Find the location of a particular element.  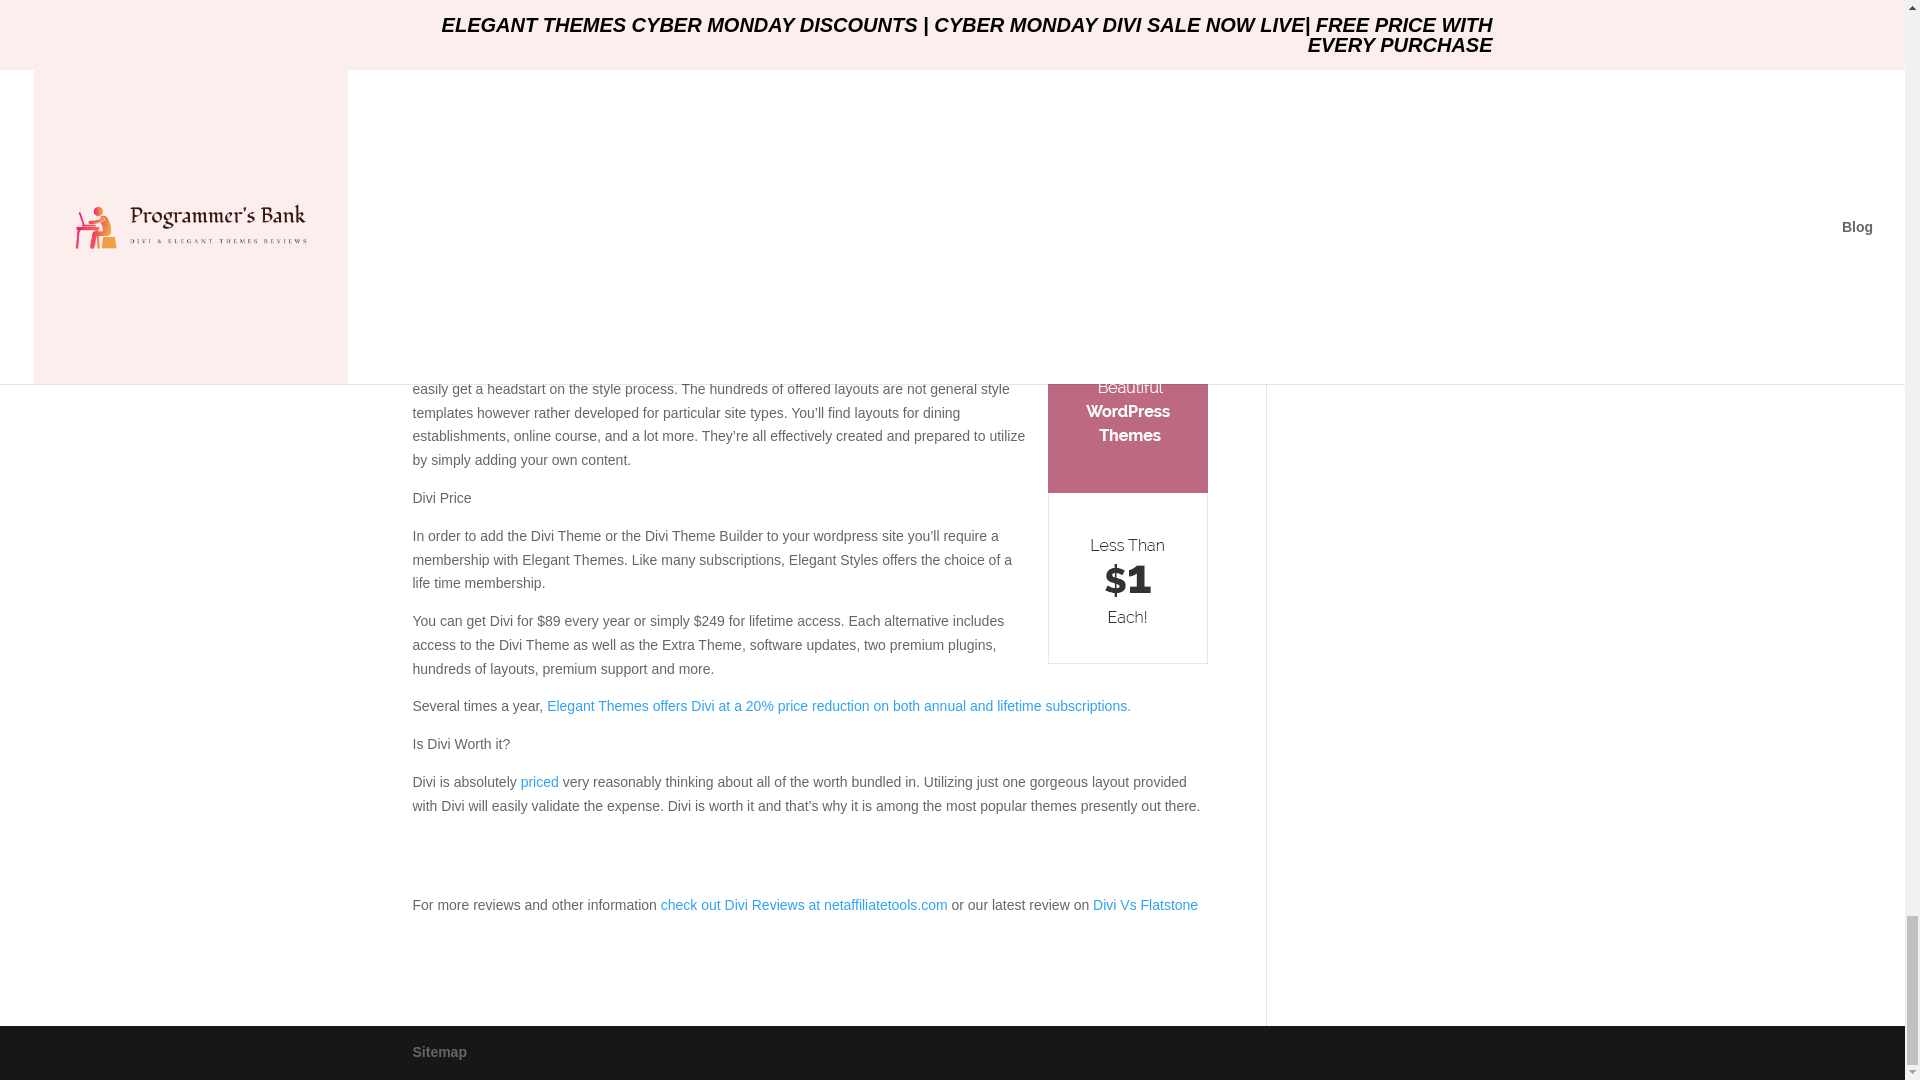

Divi Vs Flatsome is located at coordinates (1143, 904).